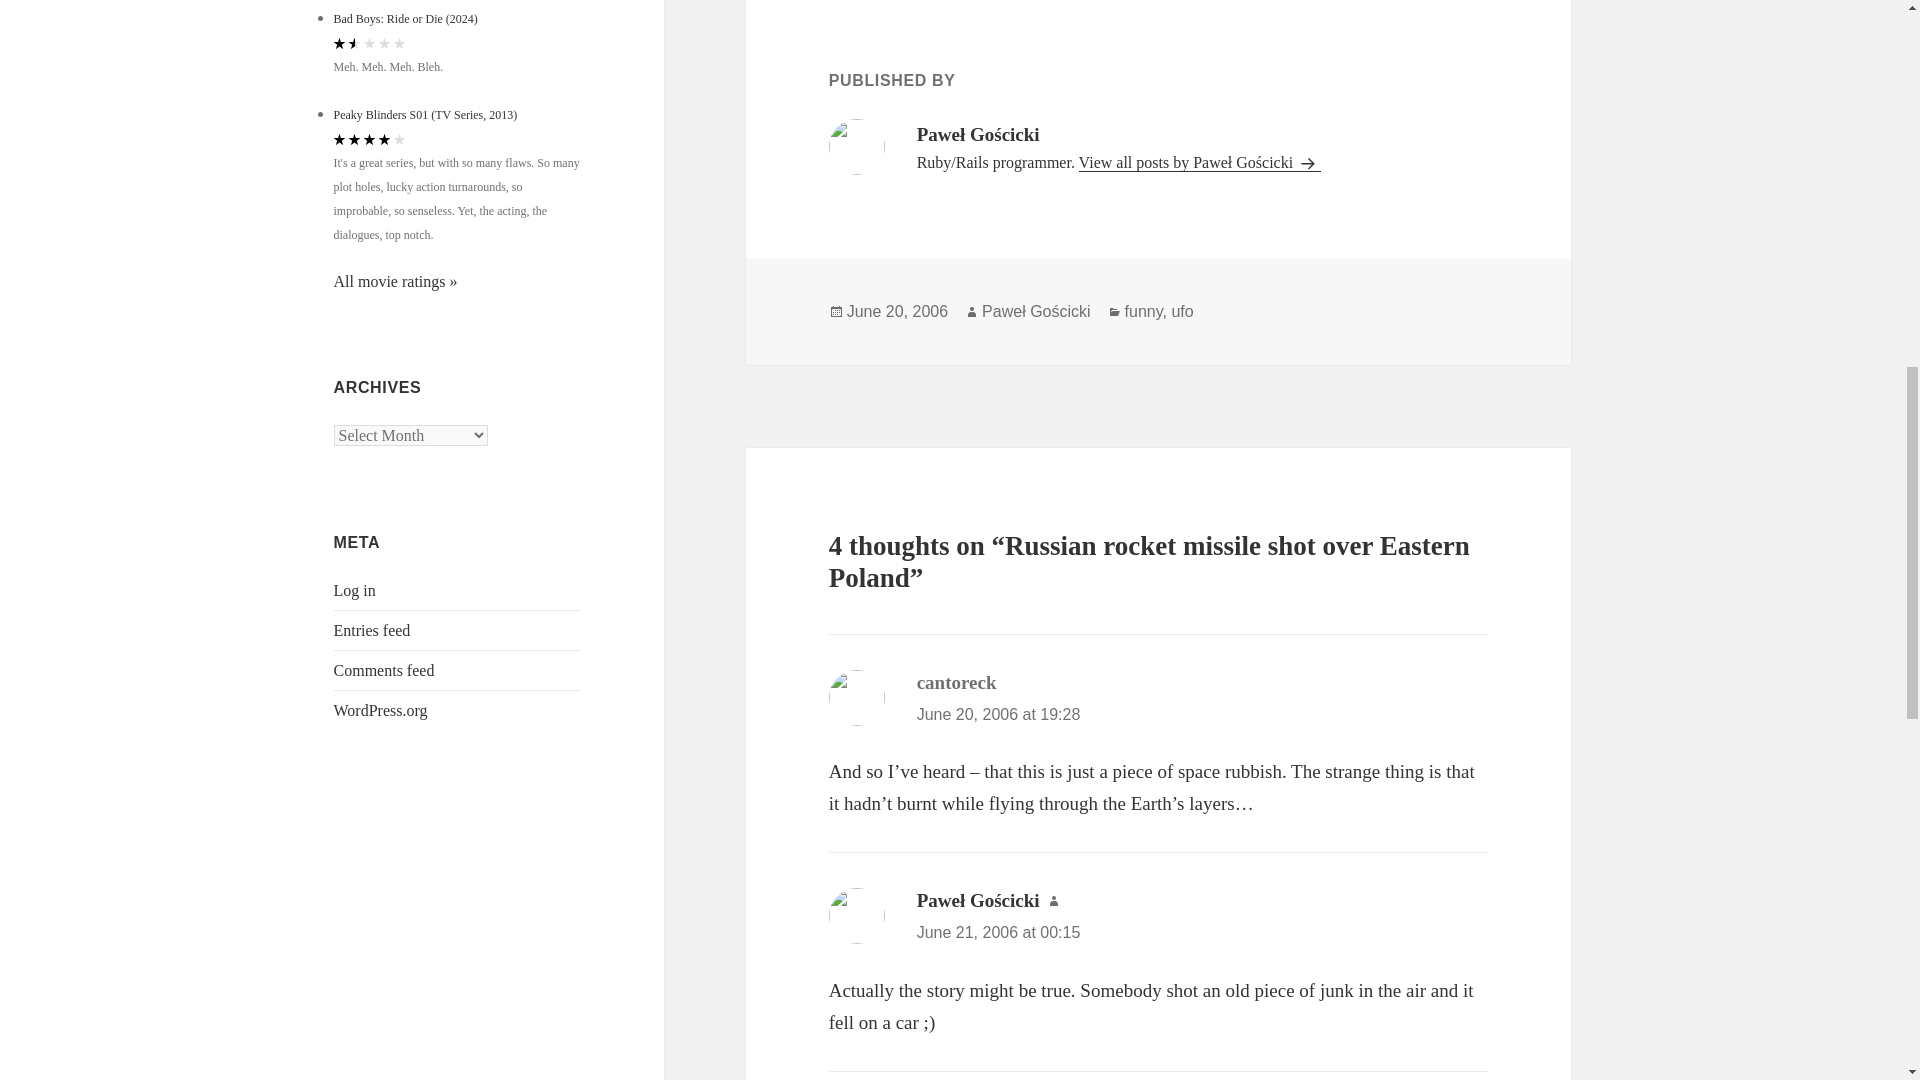 The image size is (1920, 1080). What do you see at coordinates (355, 590) in the screenshot?
I see `Log in` at bounding box center [355, 590].